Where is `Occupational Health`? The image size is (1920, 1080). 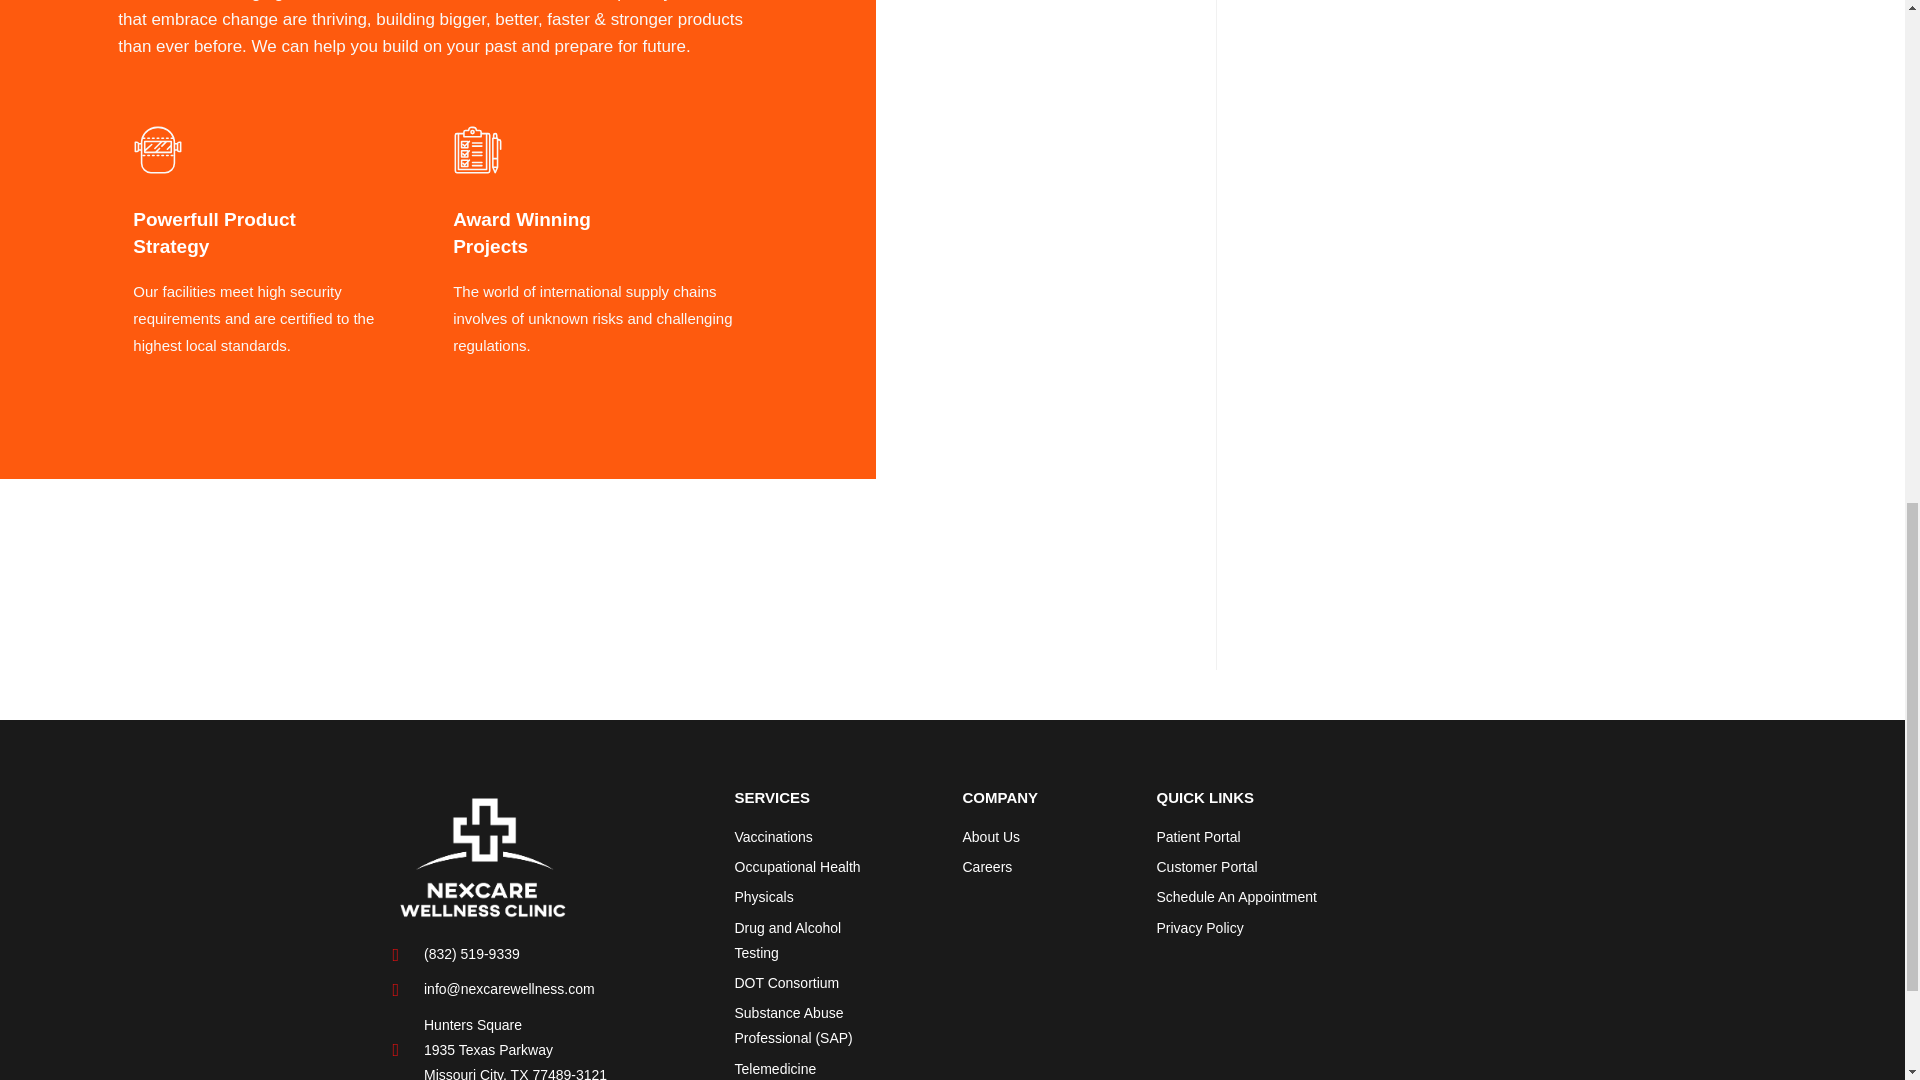
Occupational Health is located at coordinates (809, 868).